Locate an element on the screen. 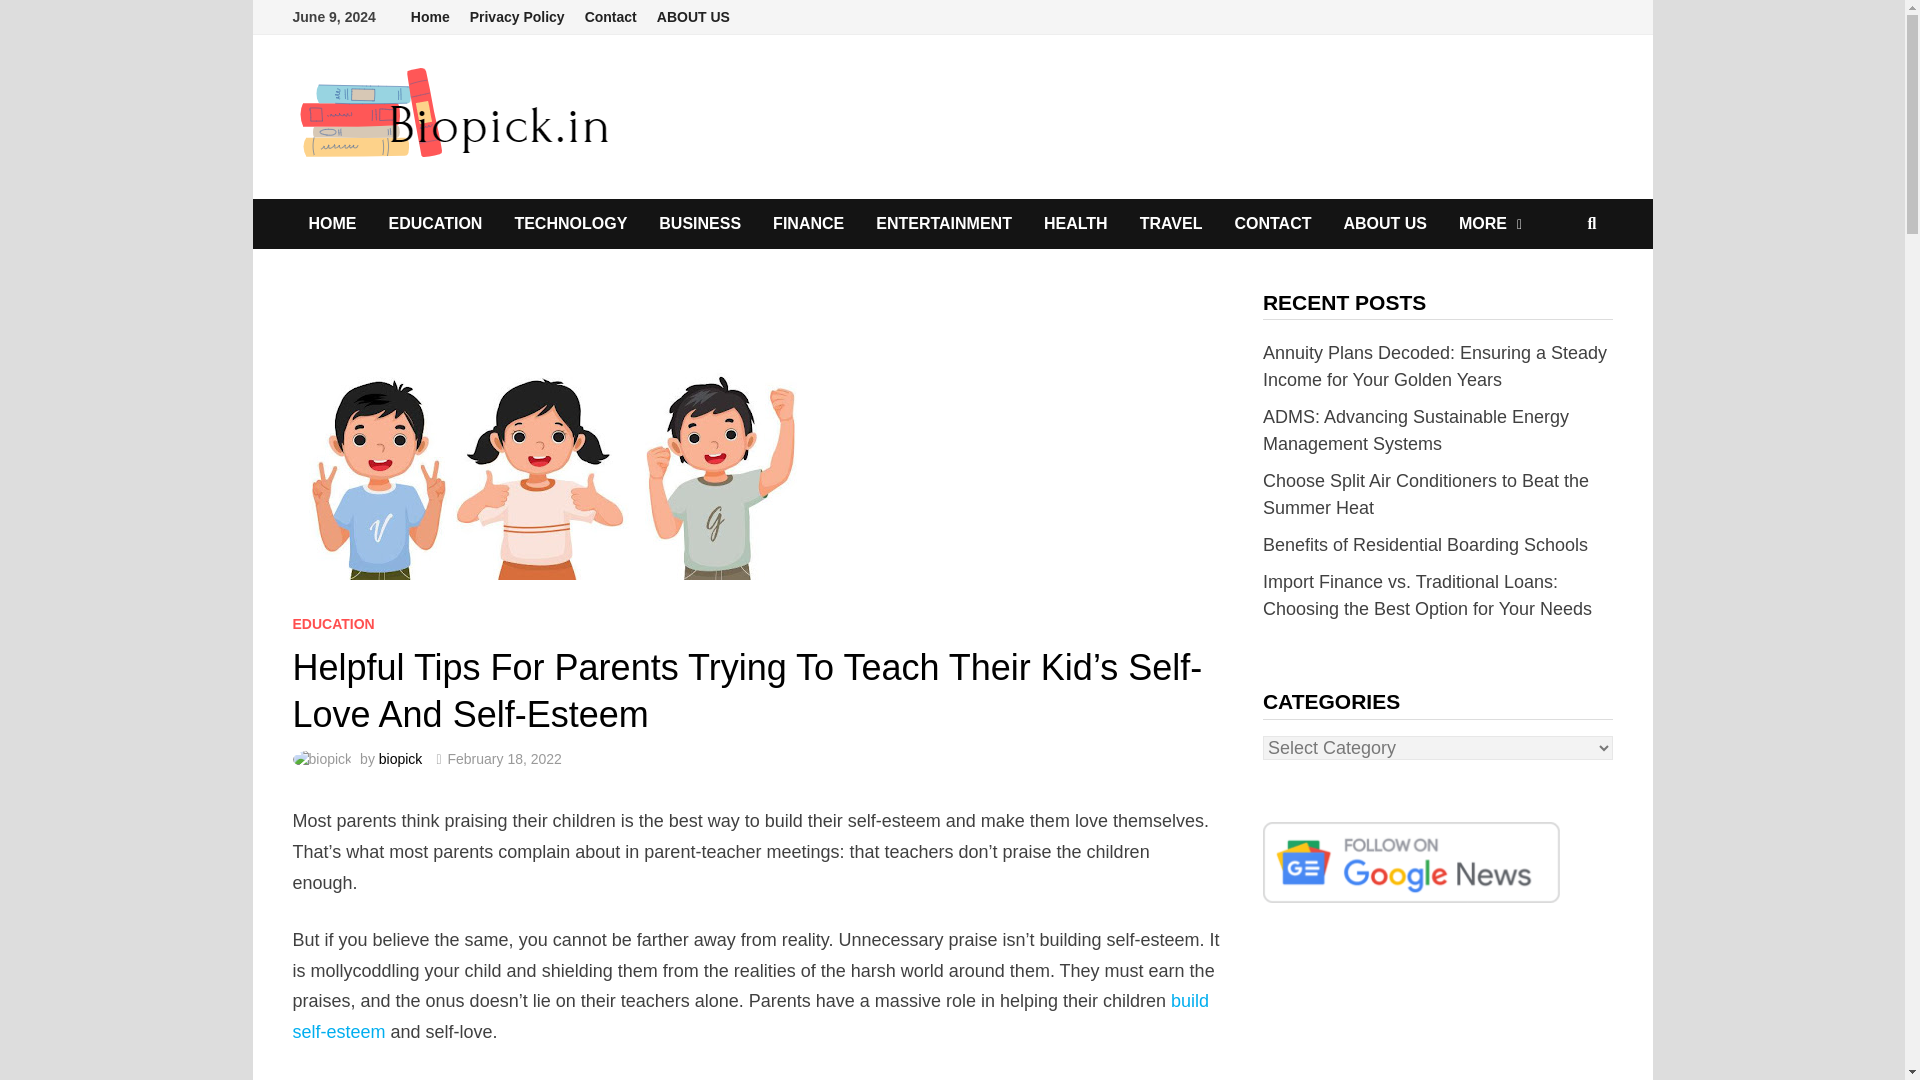 This screenshot has width=1920, height=1080. CONTACT is located at coordinates (1272, 224).